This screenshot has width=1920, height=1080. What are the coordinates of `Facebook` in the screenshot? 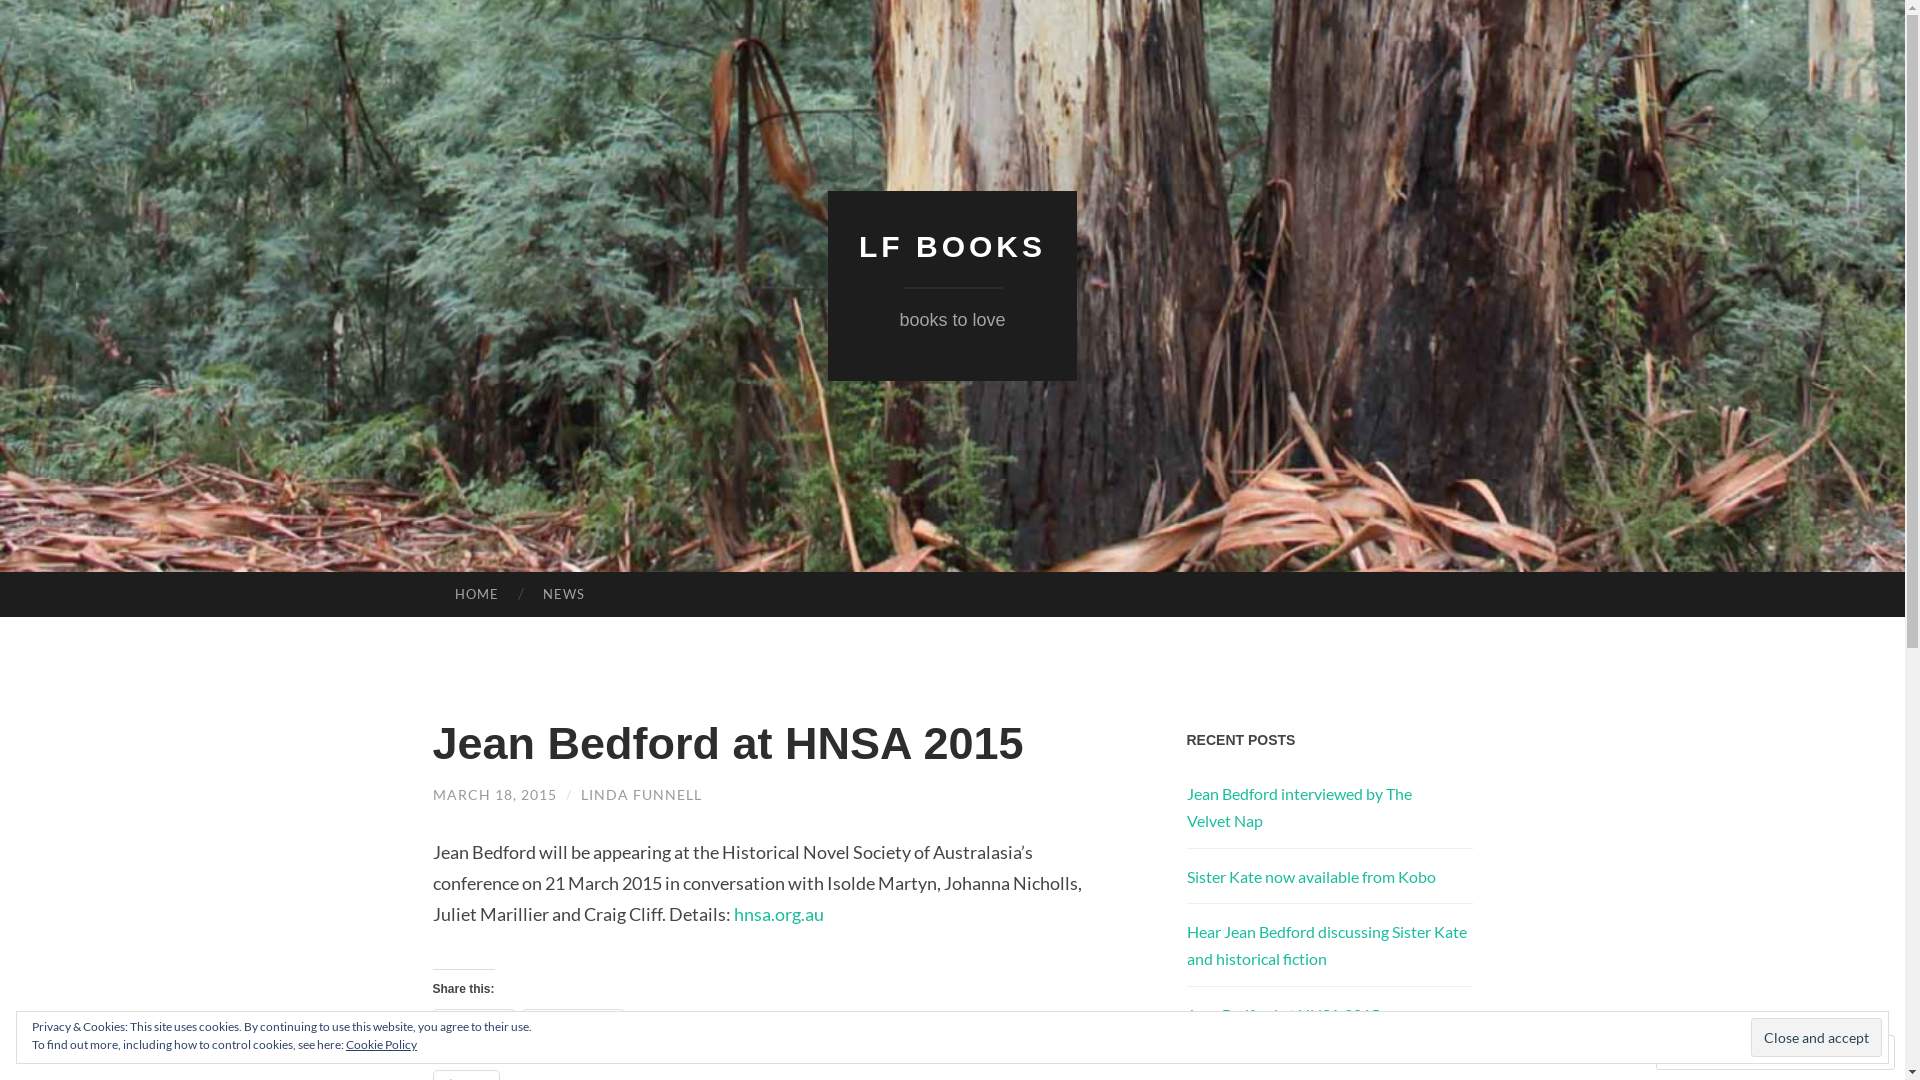 It's located at (574, 1025).